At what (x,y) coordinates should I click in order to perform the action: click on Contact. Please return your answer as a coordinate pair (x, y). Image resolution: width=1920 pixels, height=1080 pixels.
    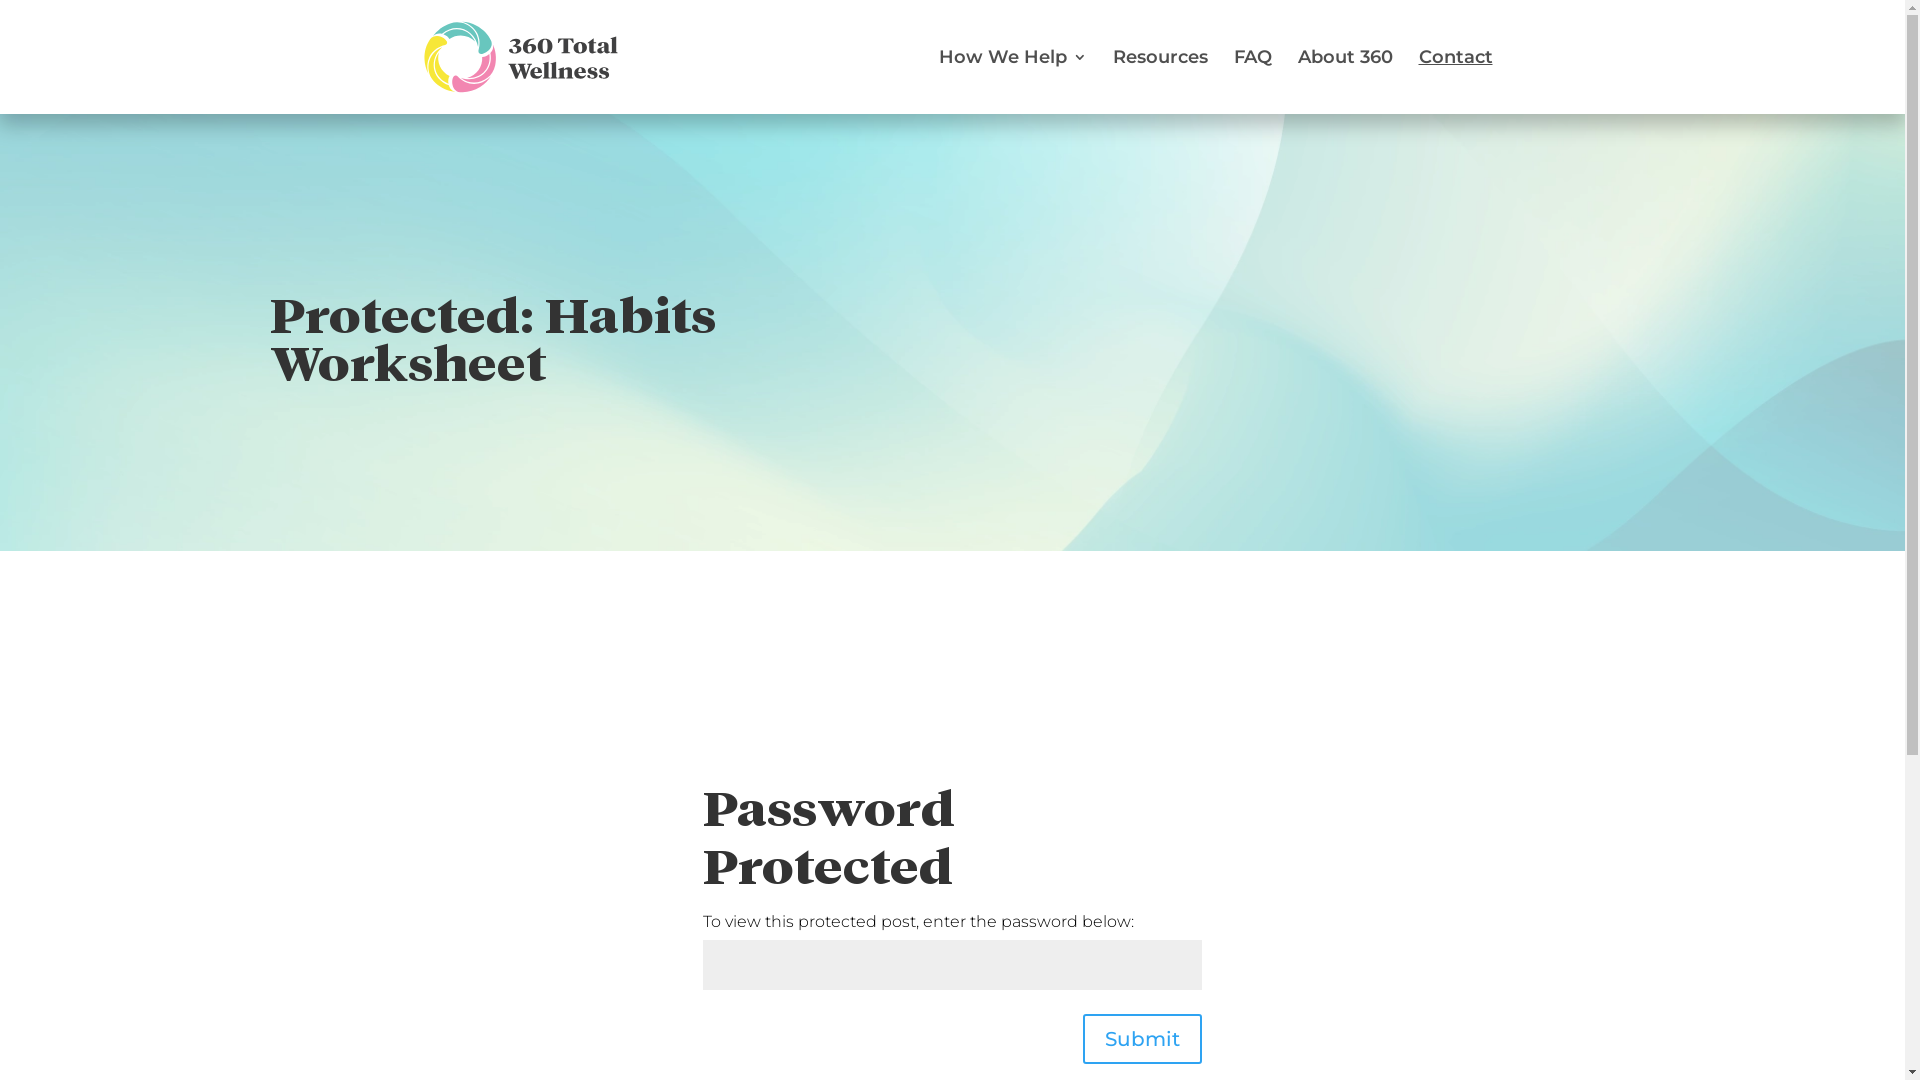
    Looking at the image, I should click on (1455, 82).